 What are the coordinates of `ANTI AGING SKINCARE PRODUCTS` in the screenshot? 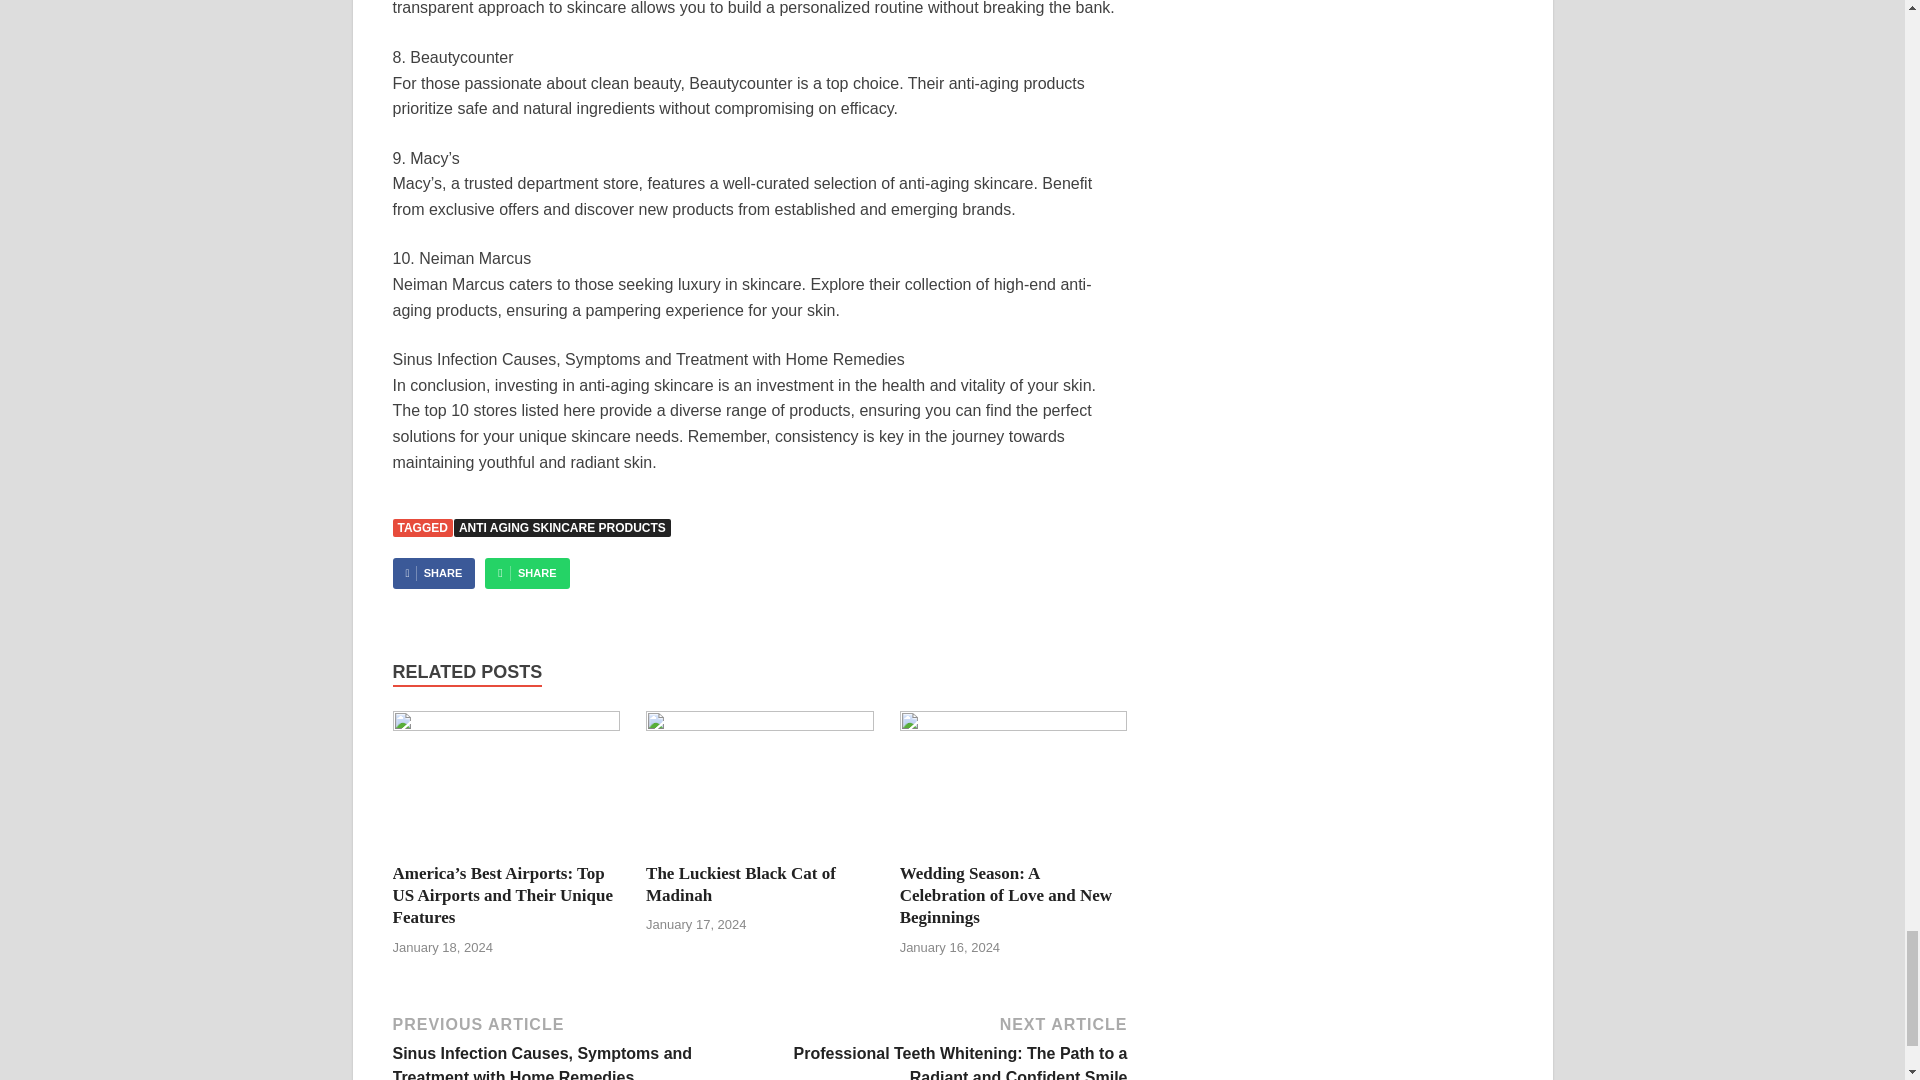 It's located at (562, 528).